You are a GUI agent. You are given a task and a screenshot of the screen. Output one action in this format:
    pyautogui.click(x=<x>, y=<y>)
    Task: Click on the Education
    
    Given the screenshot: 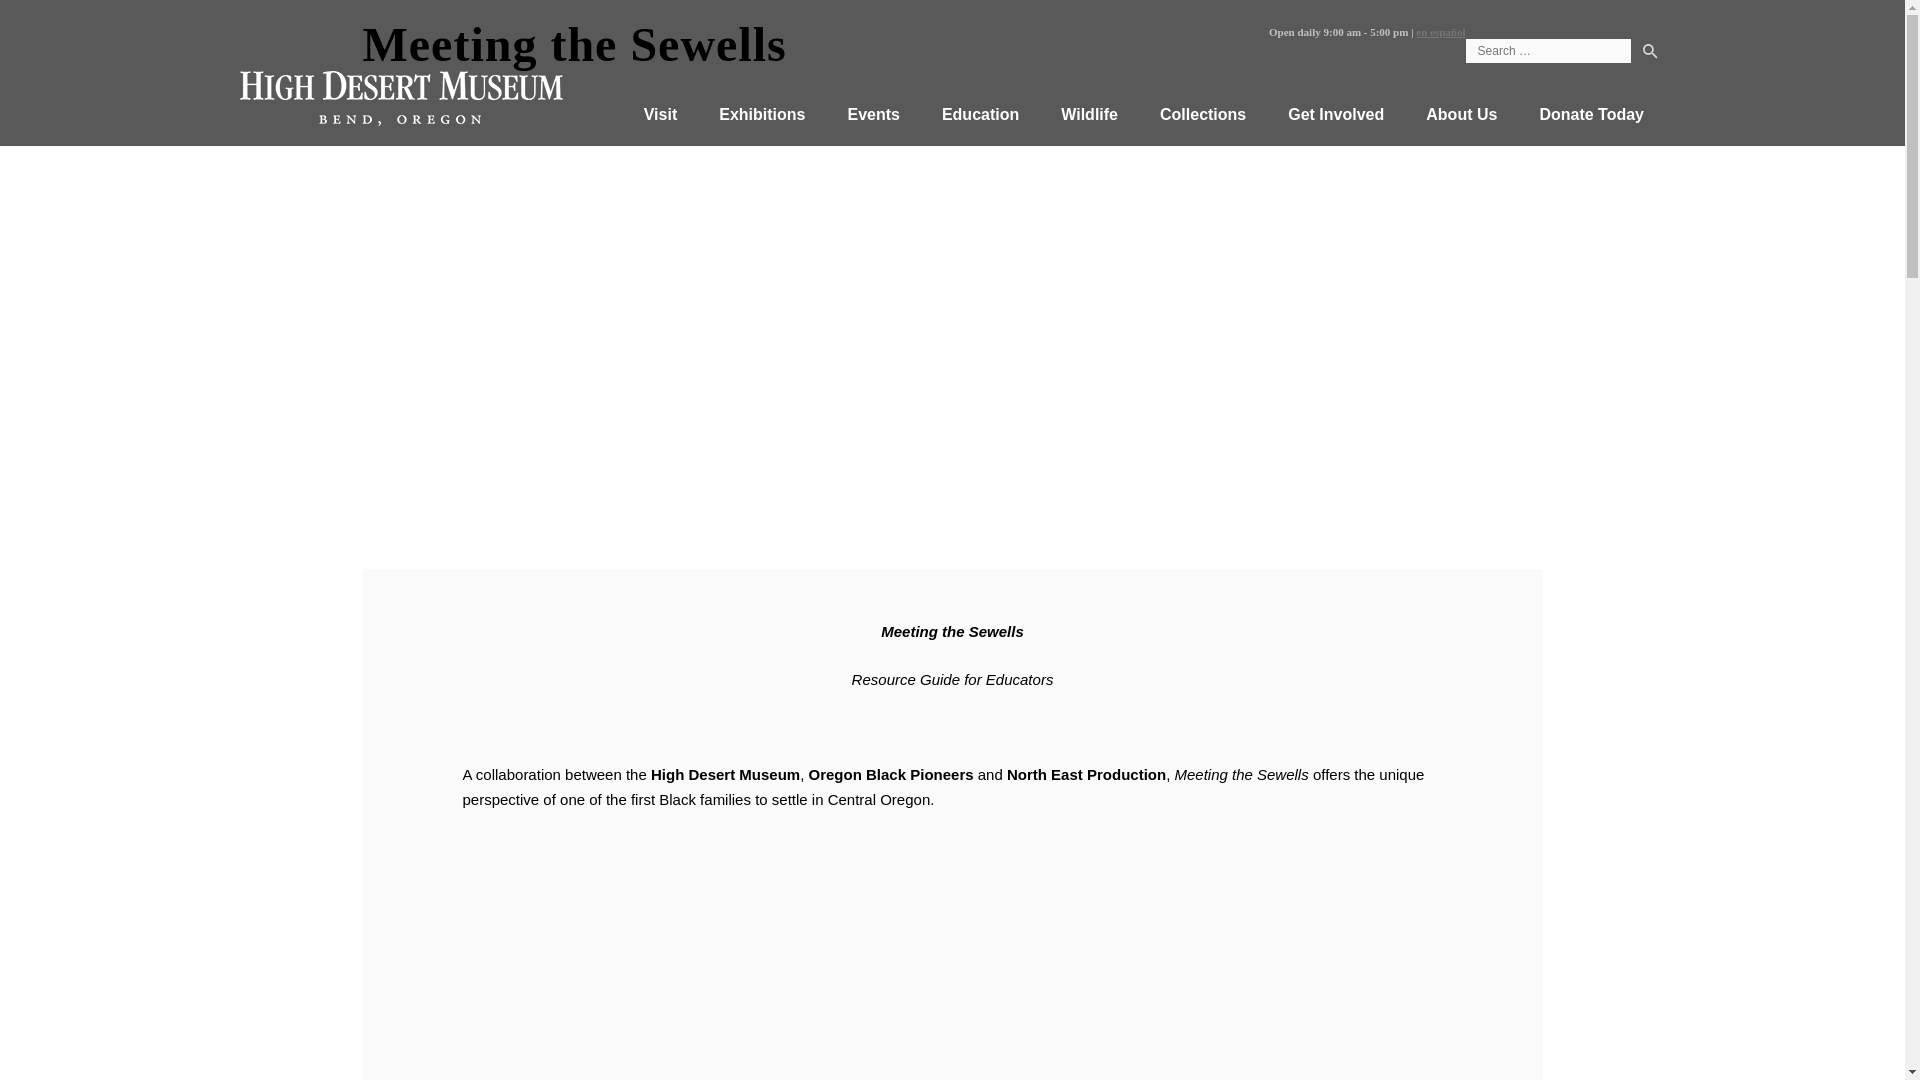 What is the action you would take?
    pyautogui.click(x=980, y=115)
    